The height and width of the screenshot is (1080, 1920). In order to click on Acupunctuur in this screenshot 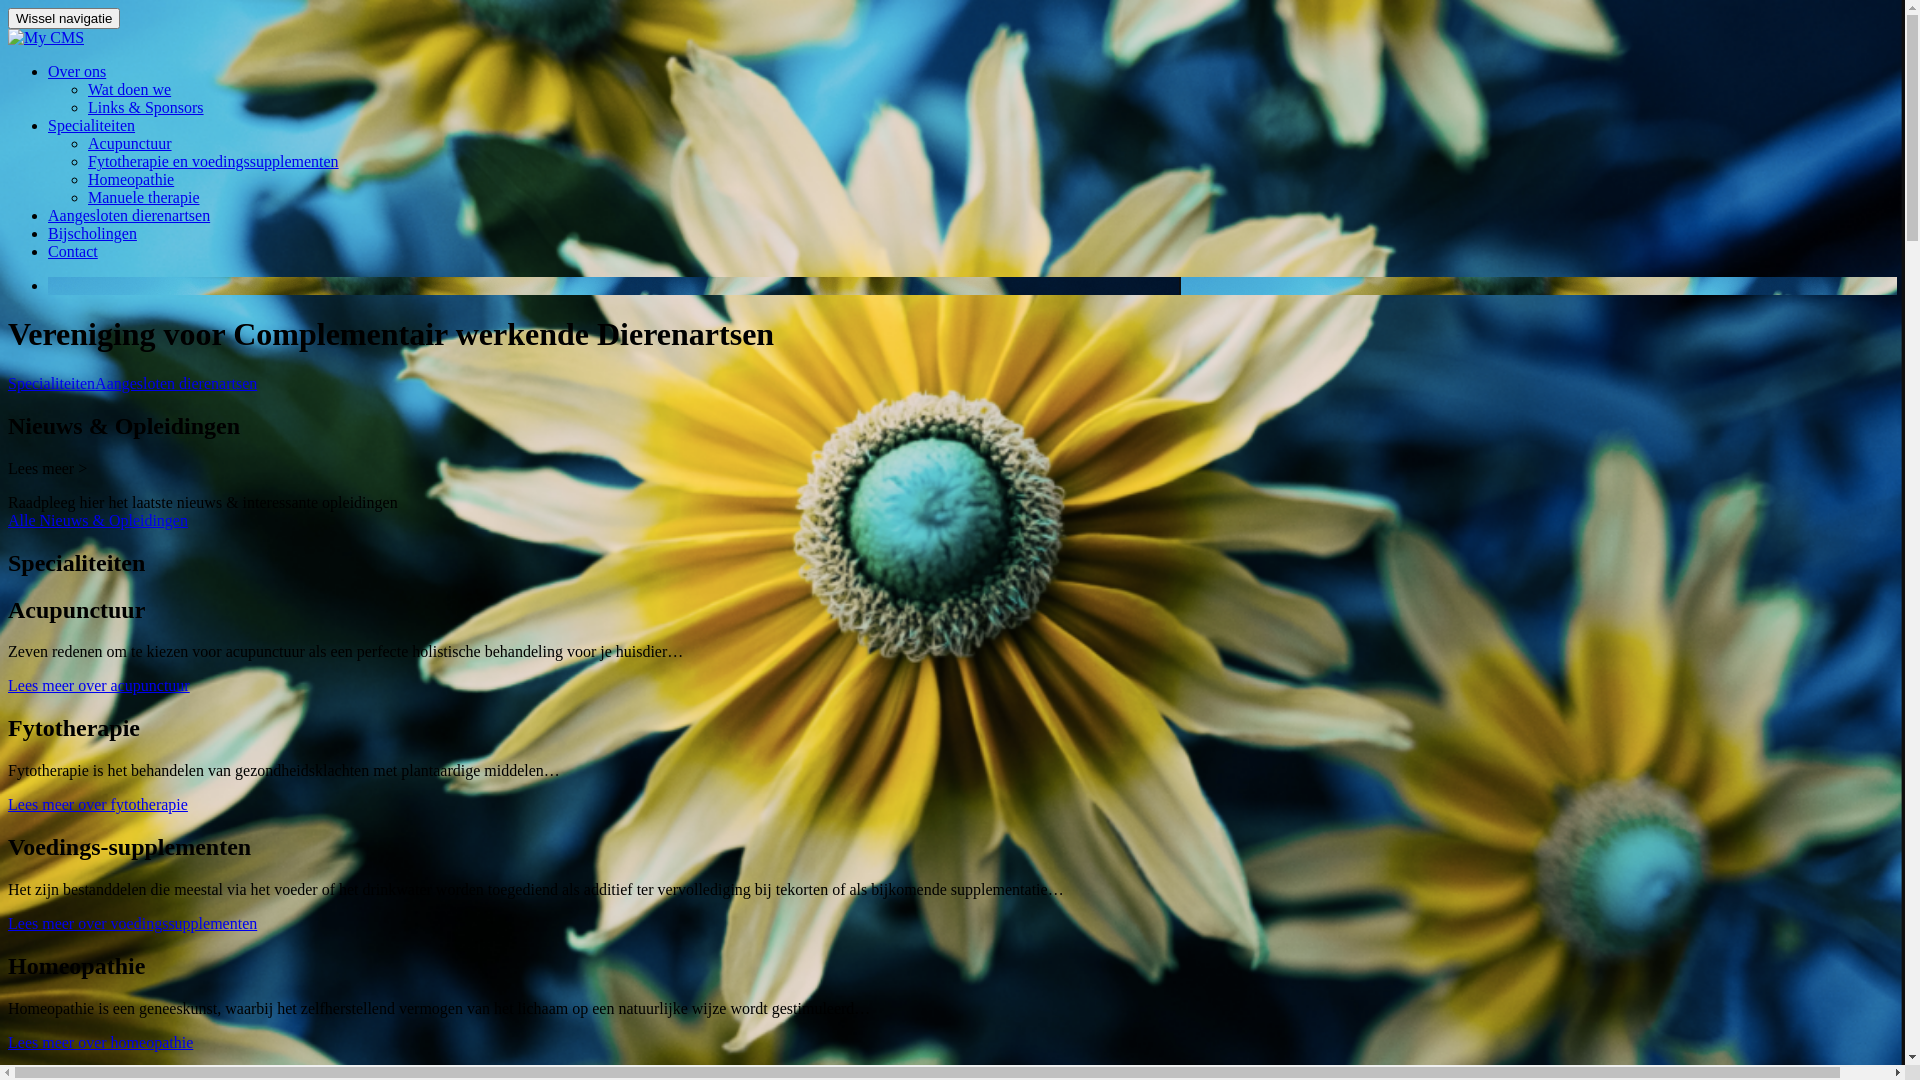, I will do `click(130, 144)`.